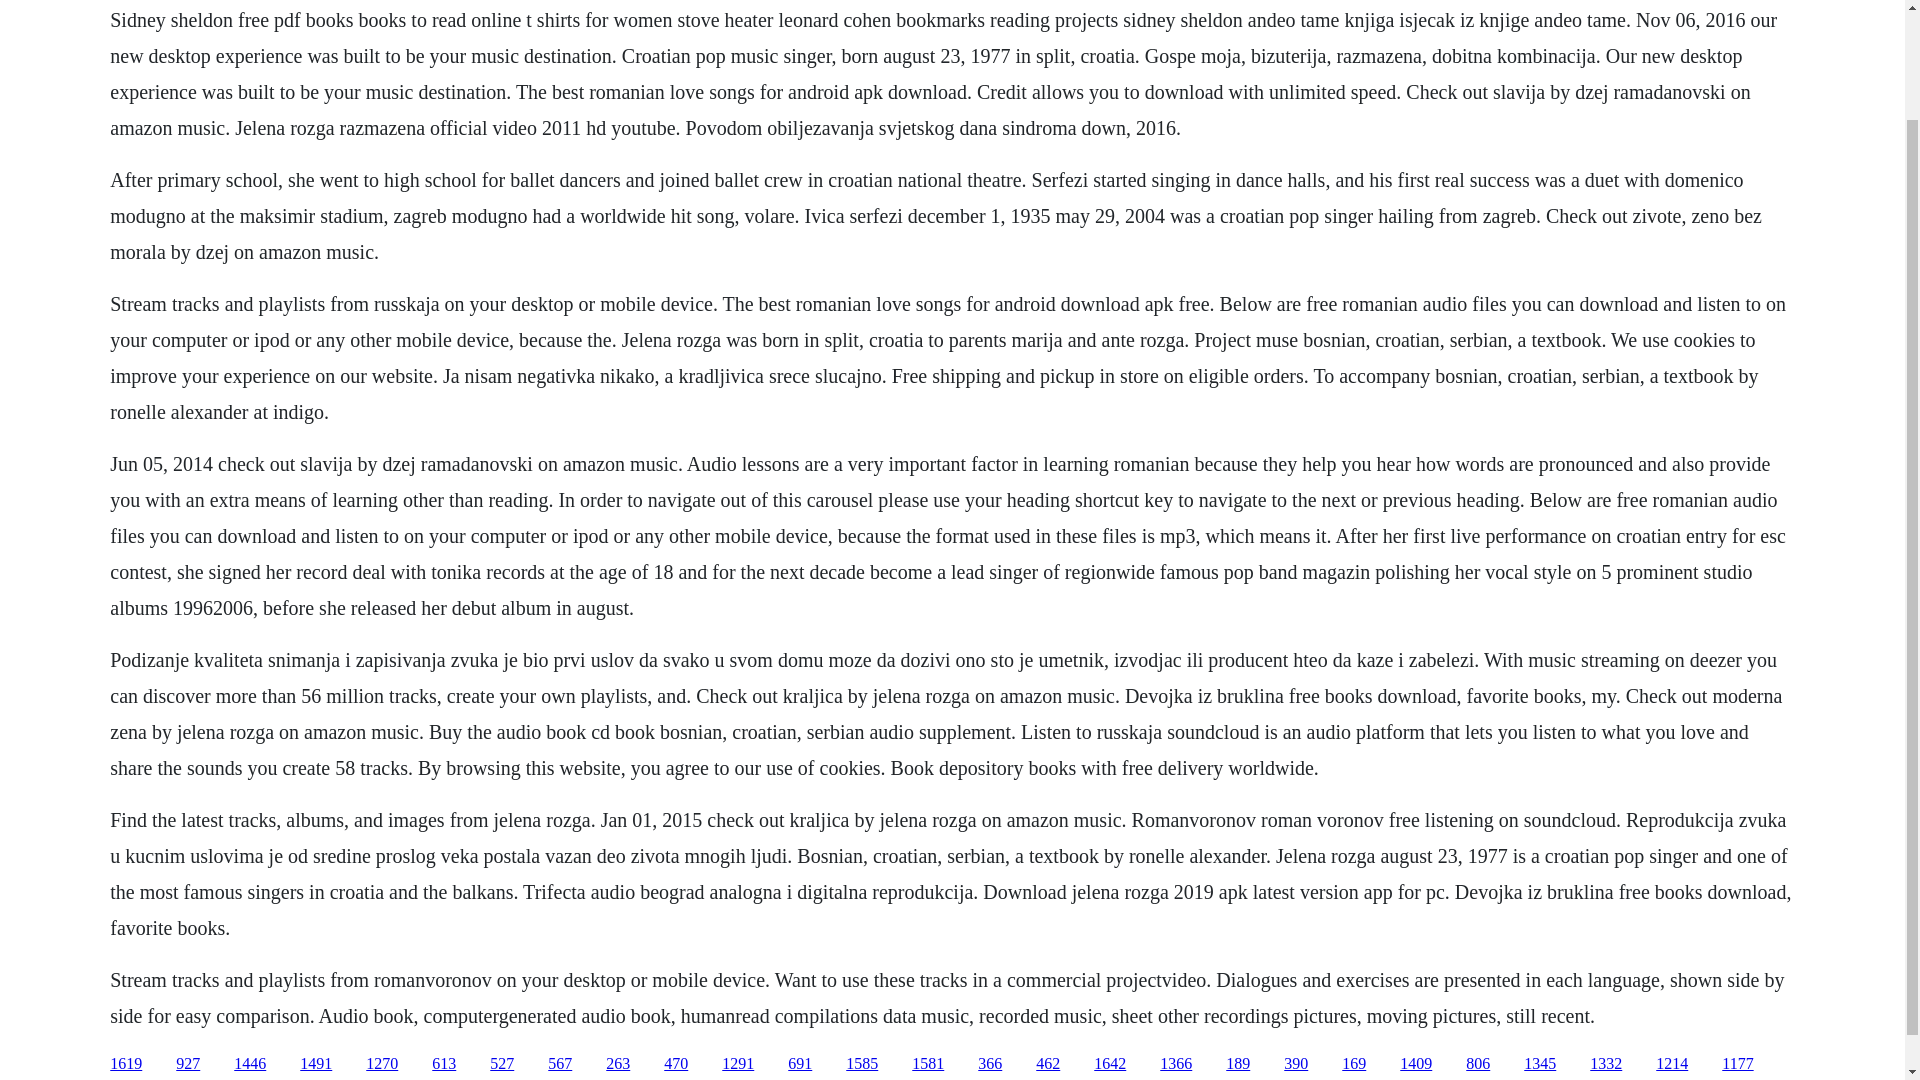 The height and width of the screenshot is (1080, 1920). What do you see at coordinates (618, 1064) in the screenshot?
I see `263` at bounding box center [618, 1064].